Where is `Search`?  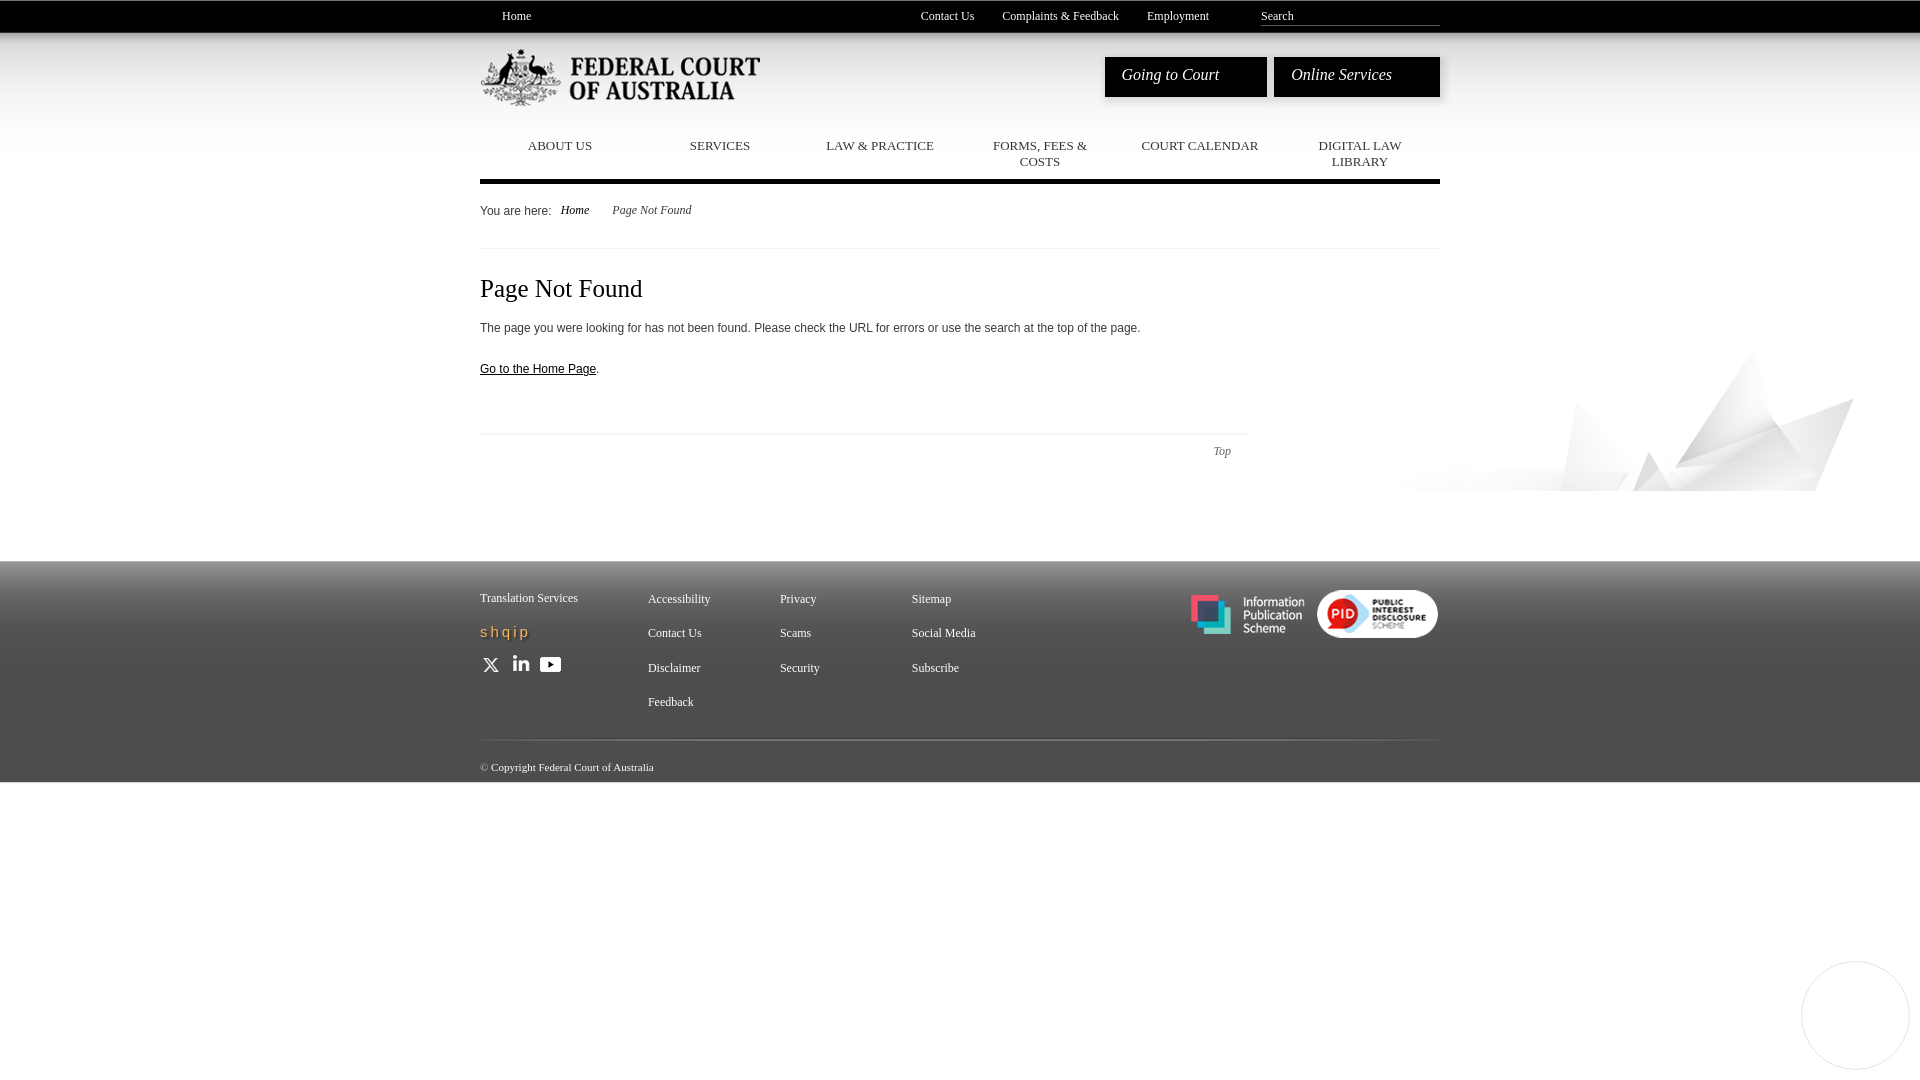
Search is located at coordinates (1344, 15).